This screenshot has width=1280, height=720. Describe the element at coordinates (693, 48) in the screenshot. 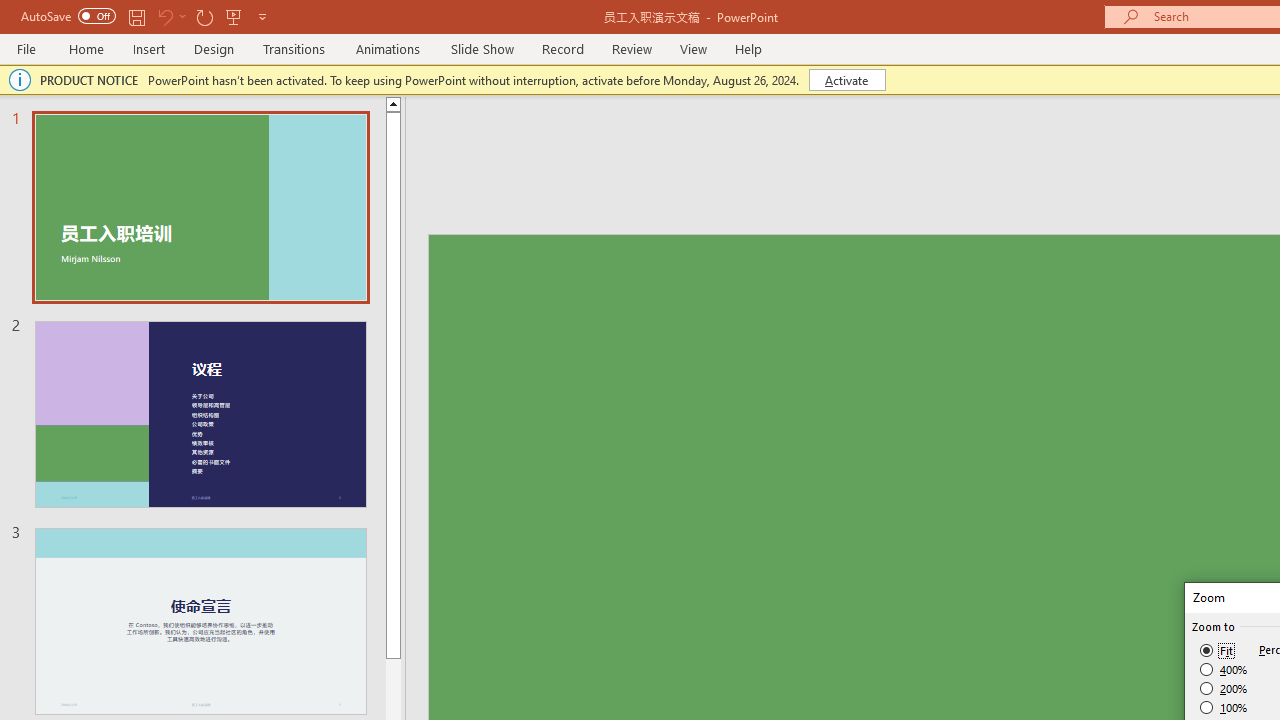

I see `View` at that location.